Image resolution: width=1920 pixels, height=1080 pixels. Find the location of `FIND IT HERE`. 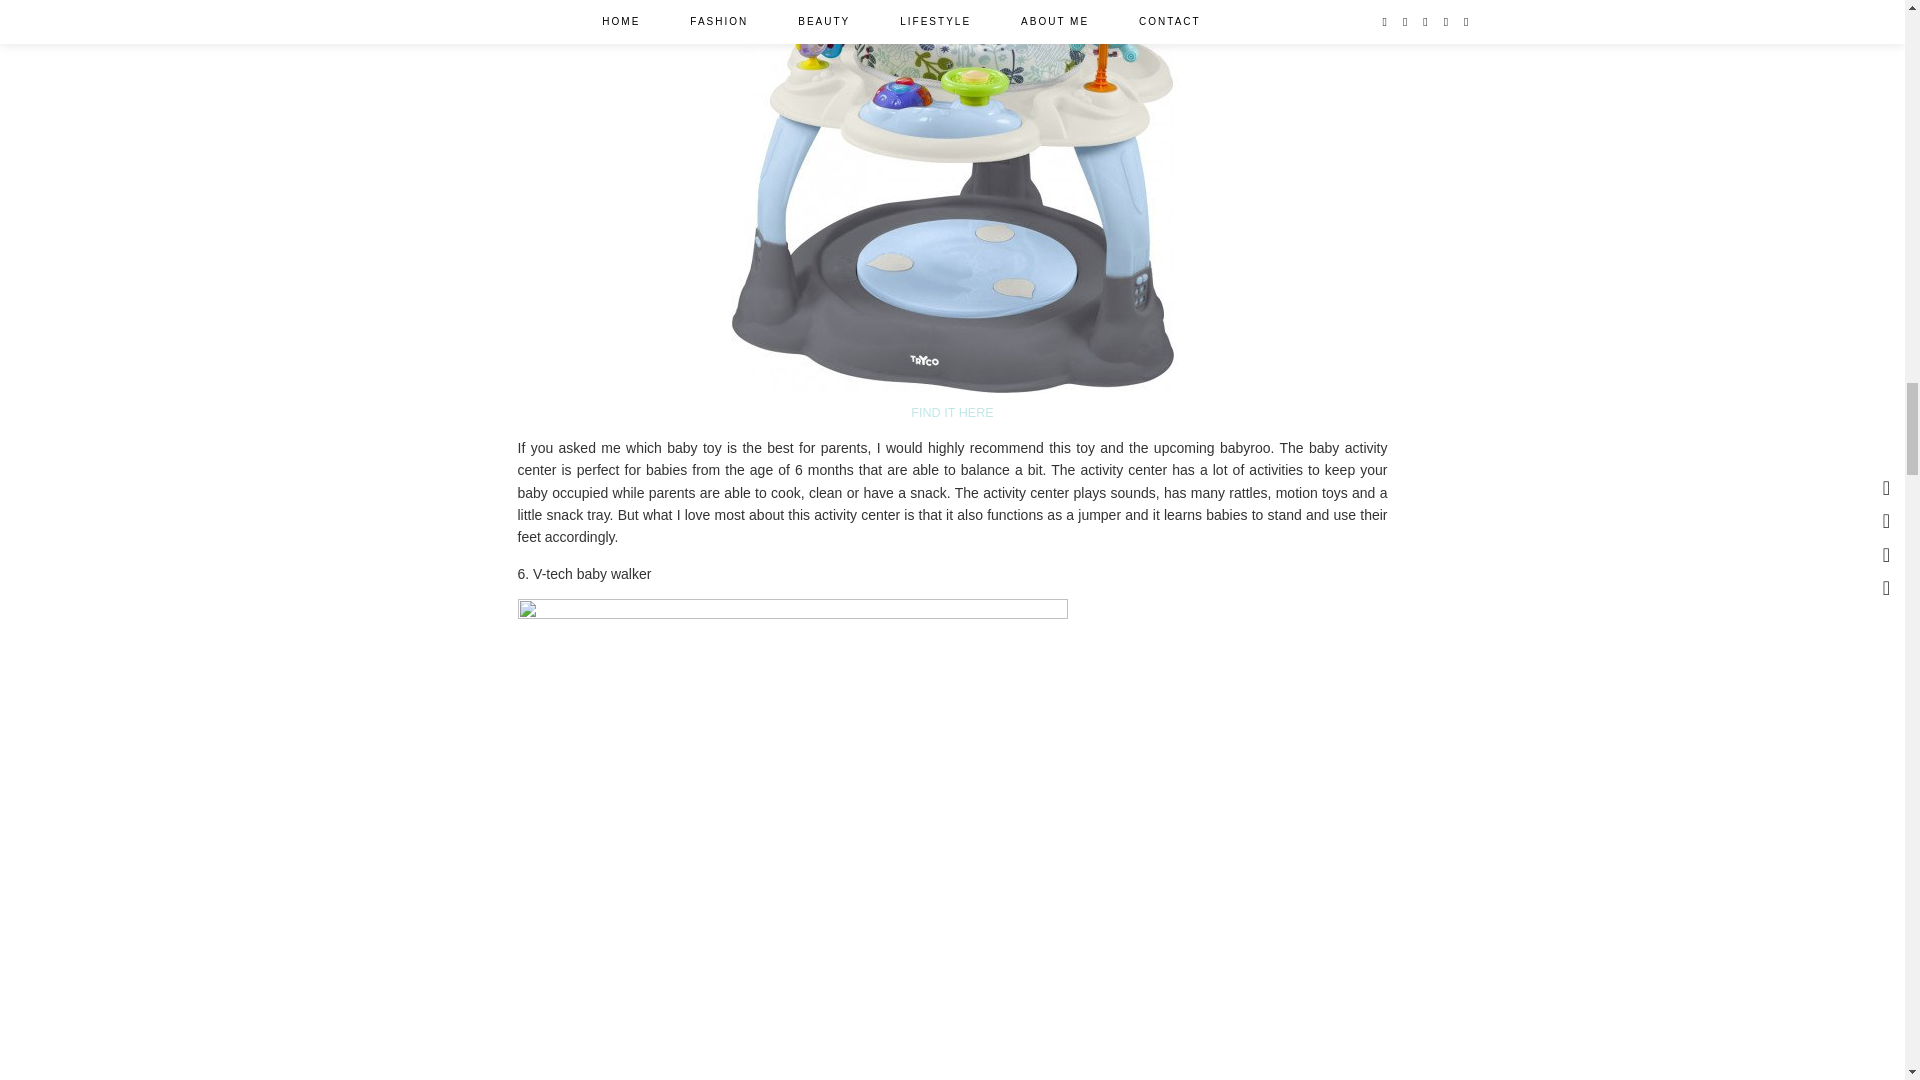

FIND IT HERE is located at coordinates (951, 413).